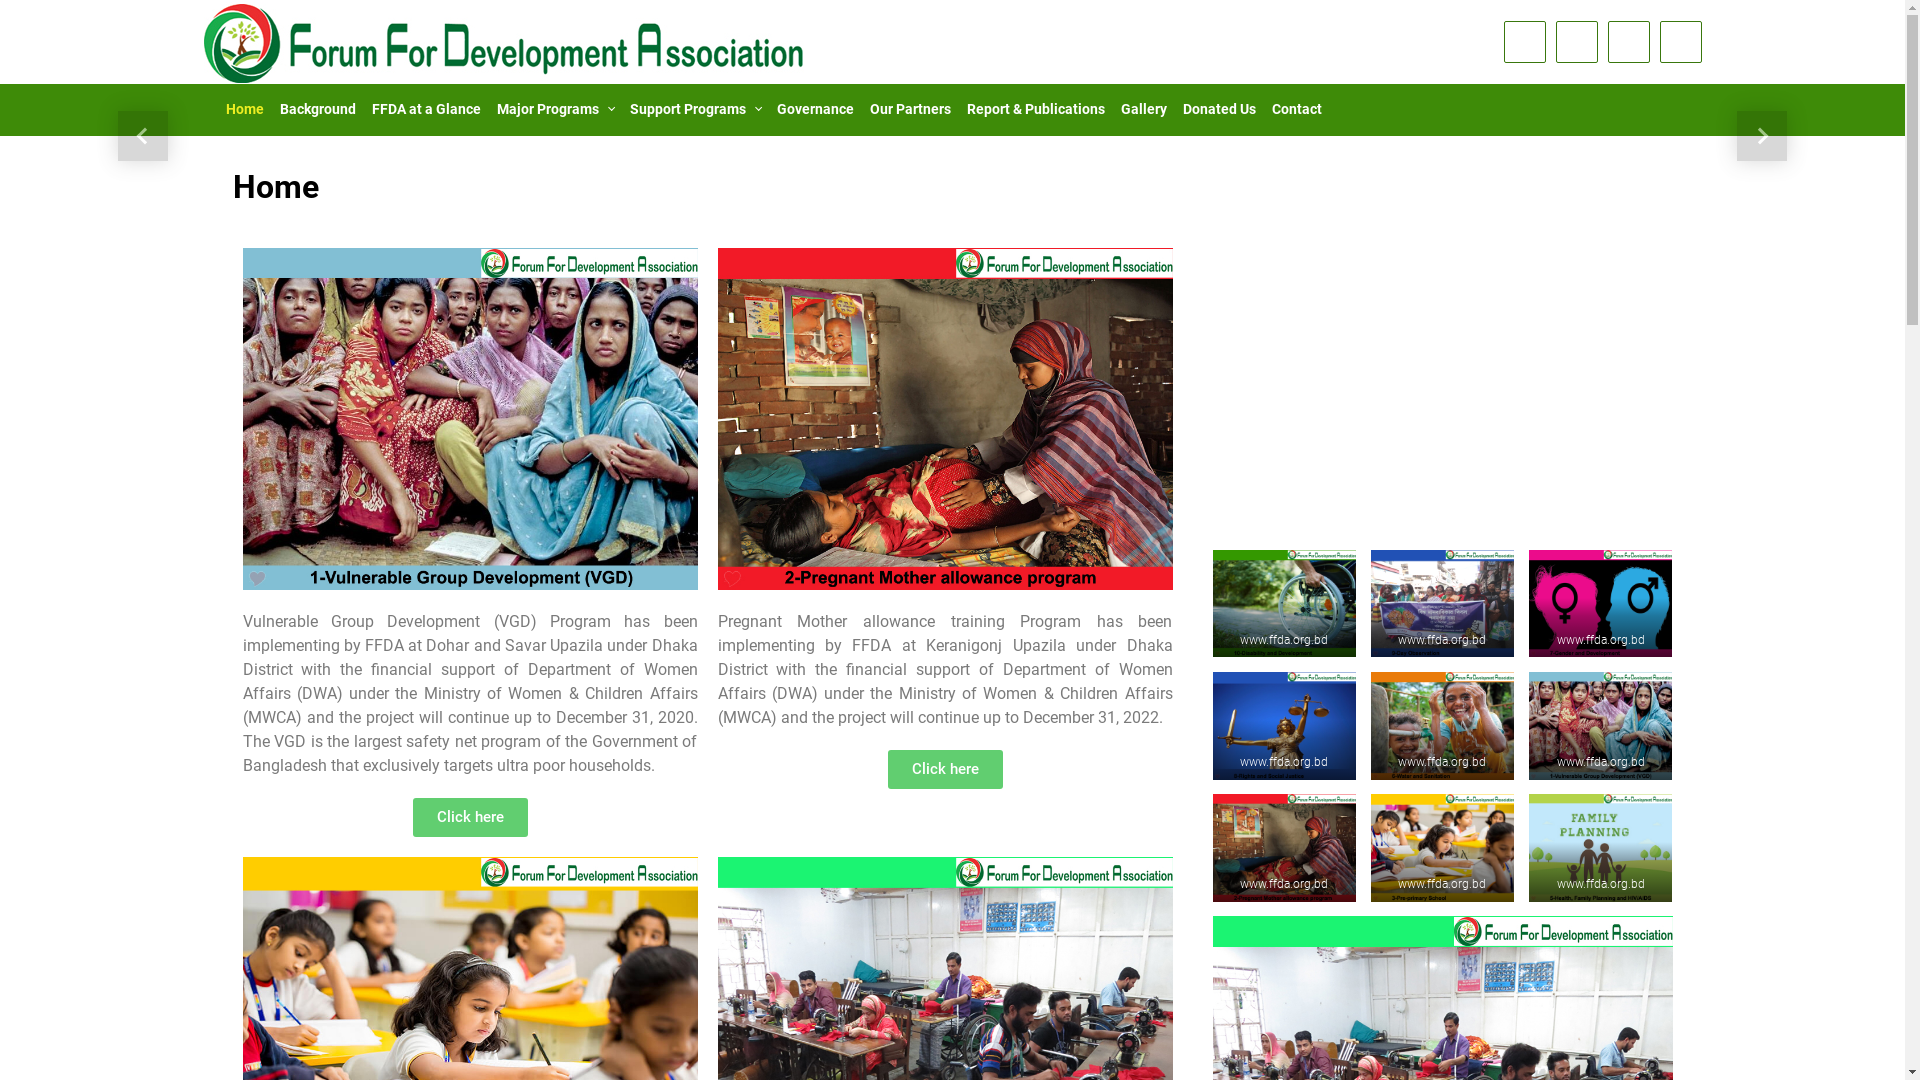 This screenshot has width=1920, height=1080. What do you see at coordinates (696, 110) in the screenshot?
I see `Support Programs` at bounding box center [696, 110].